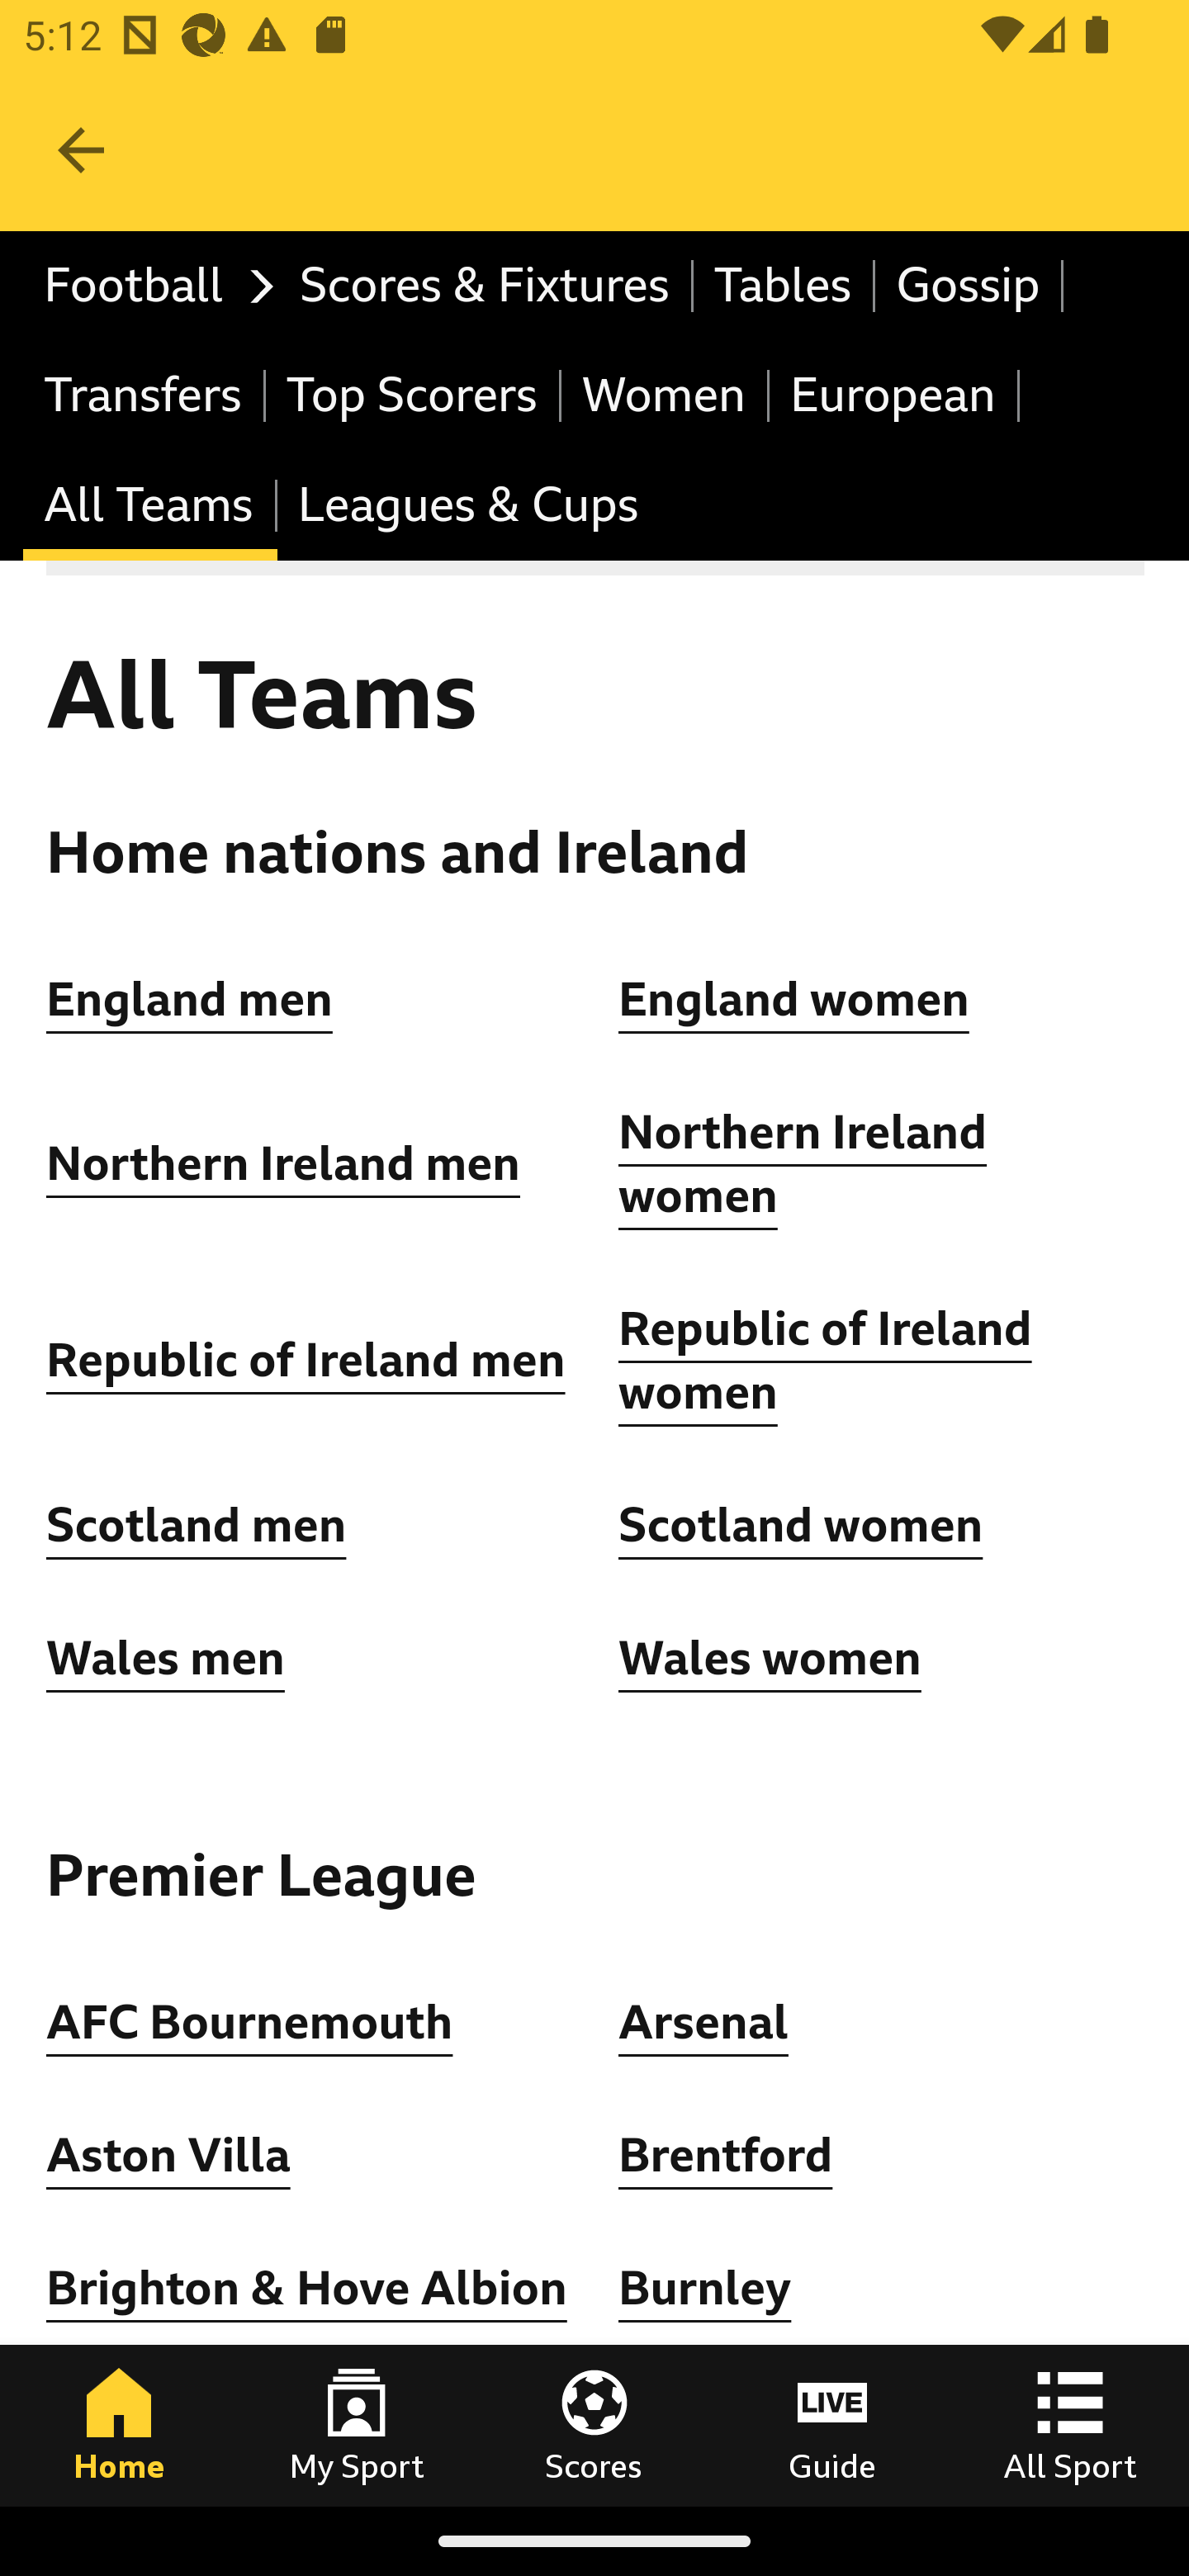 The width and height of the screenshot is (1189, 2576). I want to click on Scotland women, so click(801, 1526).